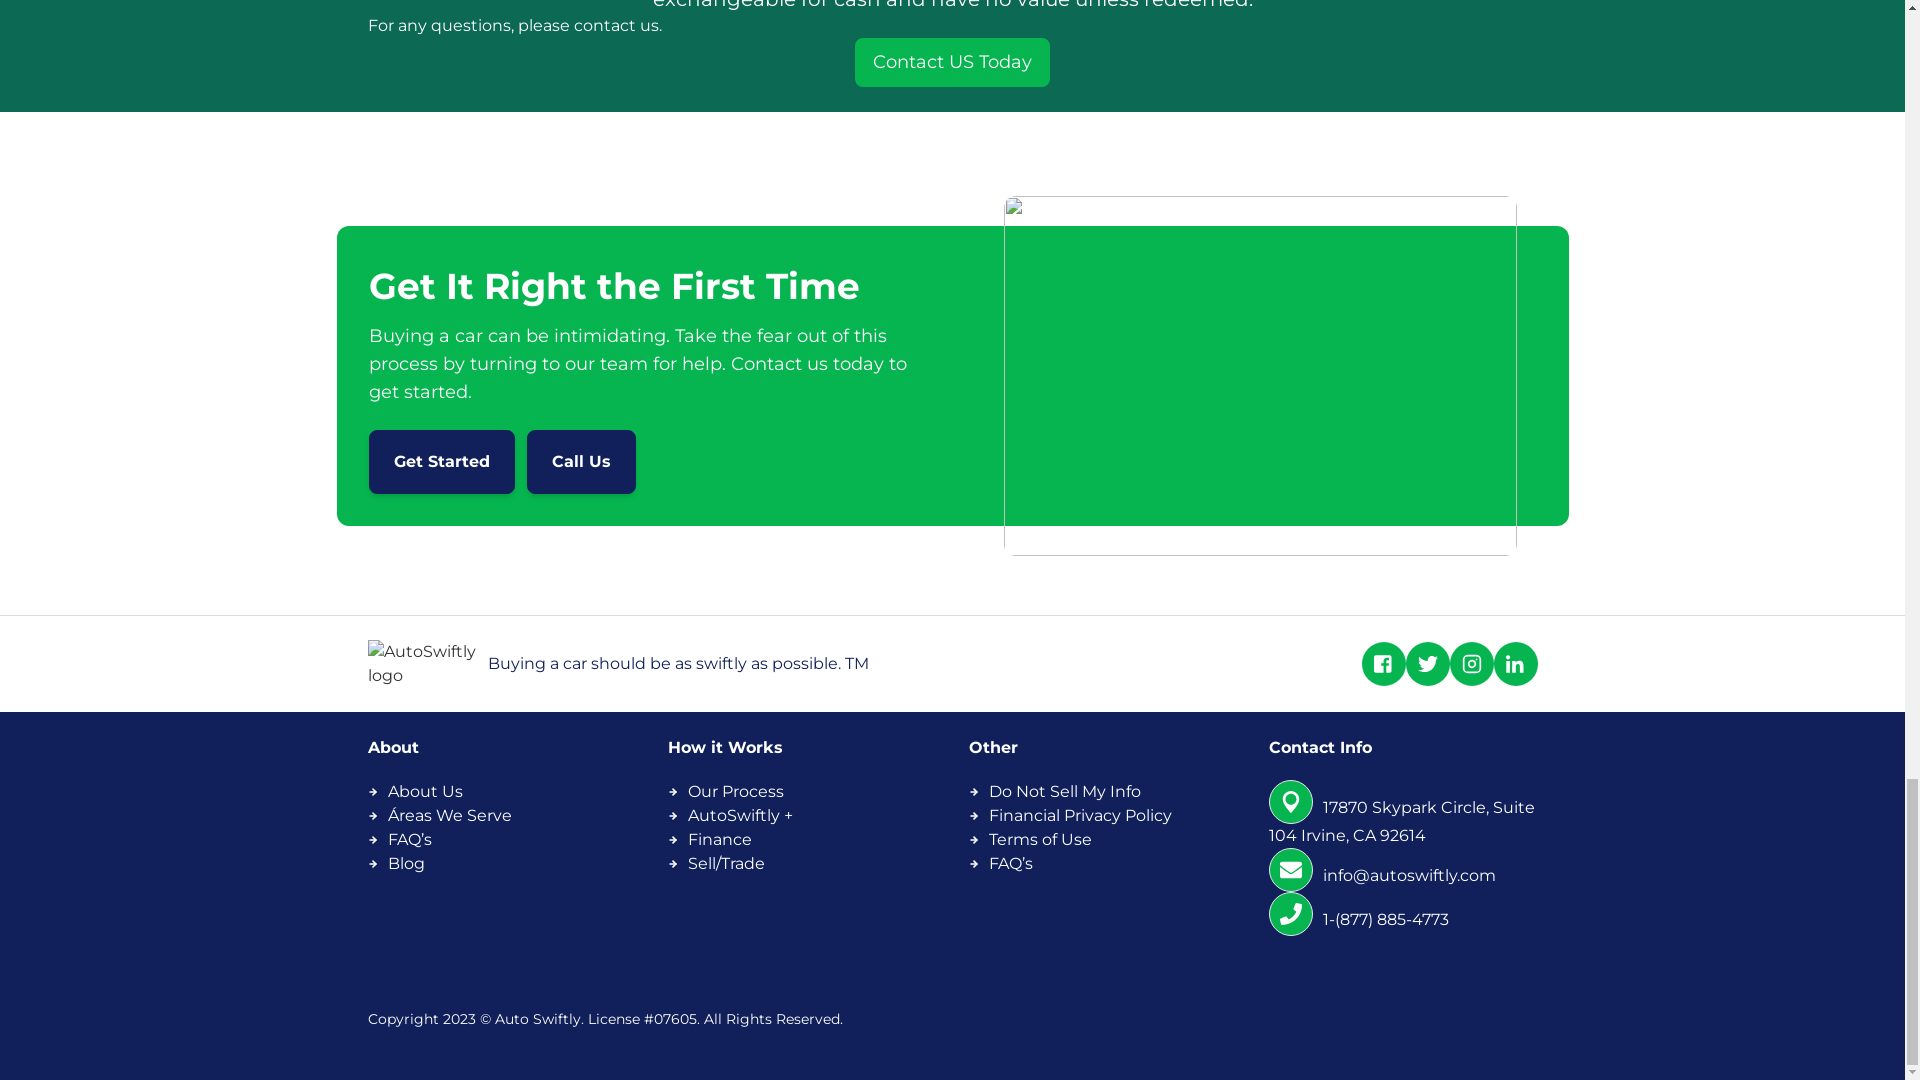  What do you see at coordinates (424, 791) in the screenshot?
I see `About Us` at bounding box center [424, 791].